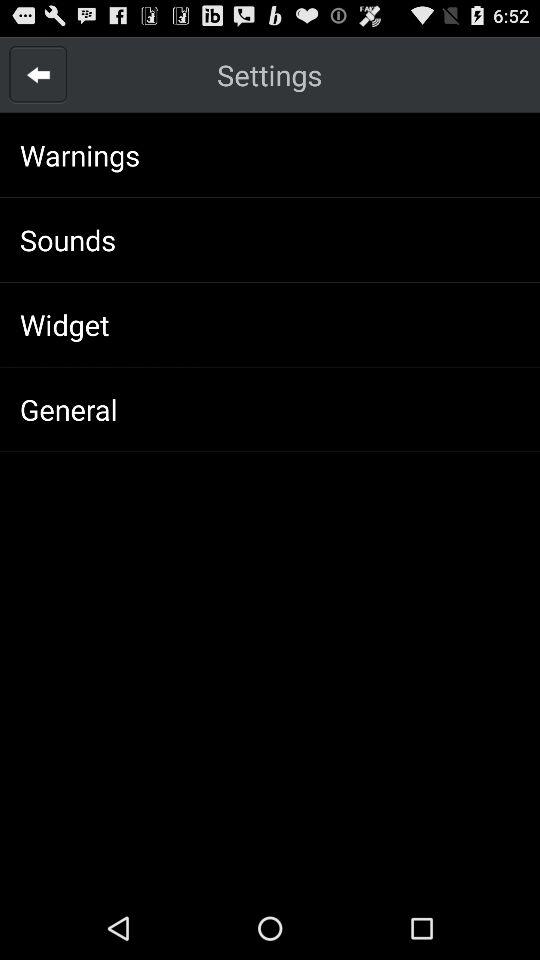 This screenshot has width=540, height=960. Describe the element at coordinates (68, 409) in the screenshot. I see `jump until the general` at that location.